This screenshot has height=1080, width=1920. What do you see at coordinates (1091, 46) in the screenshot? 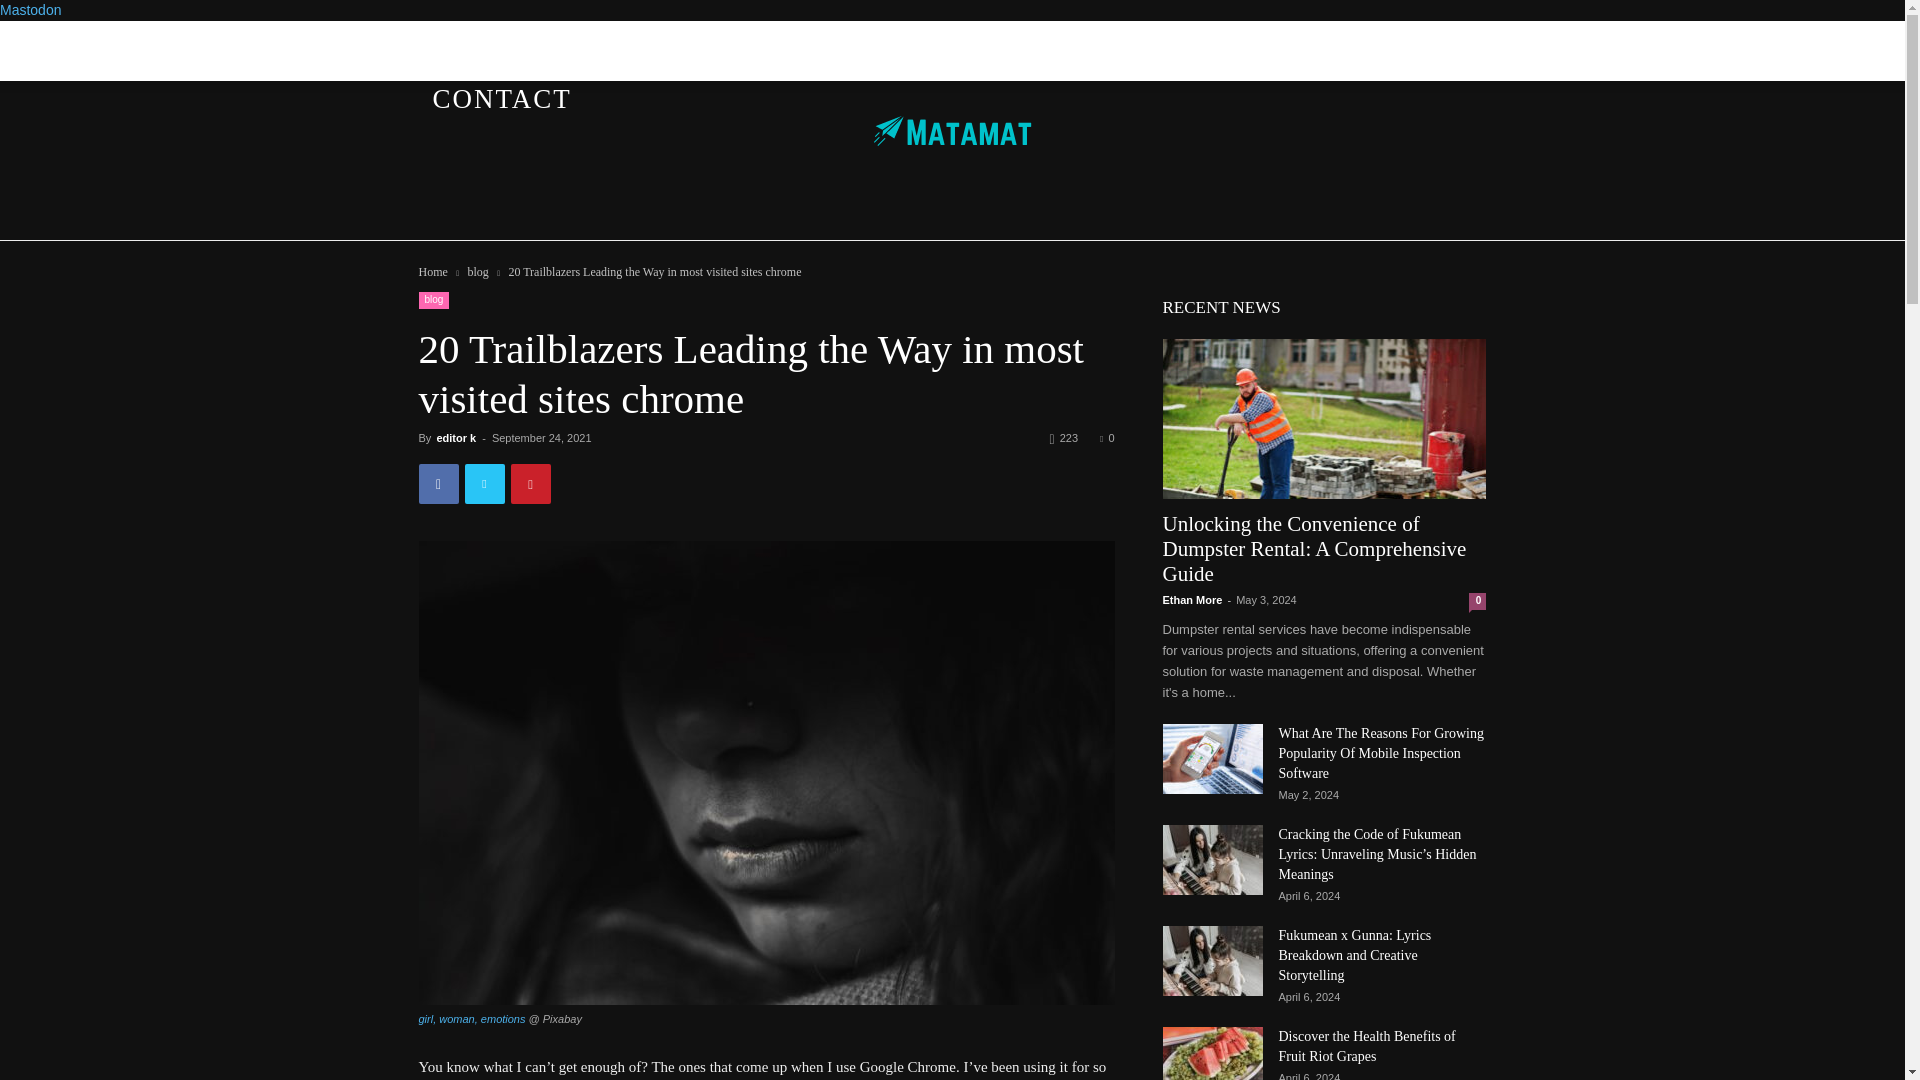
I see `INTERVIEWS` at bounding box center [1091, 46].